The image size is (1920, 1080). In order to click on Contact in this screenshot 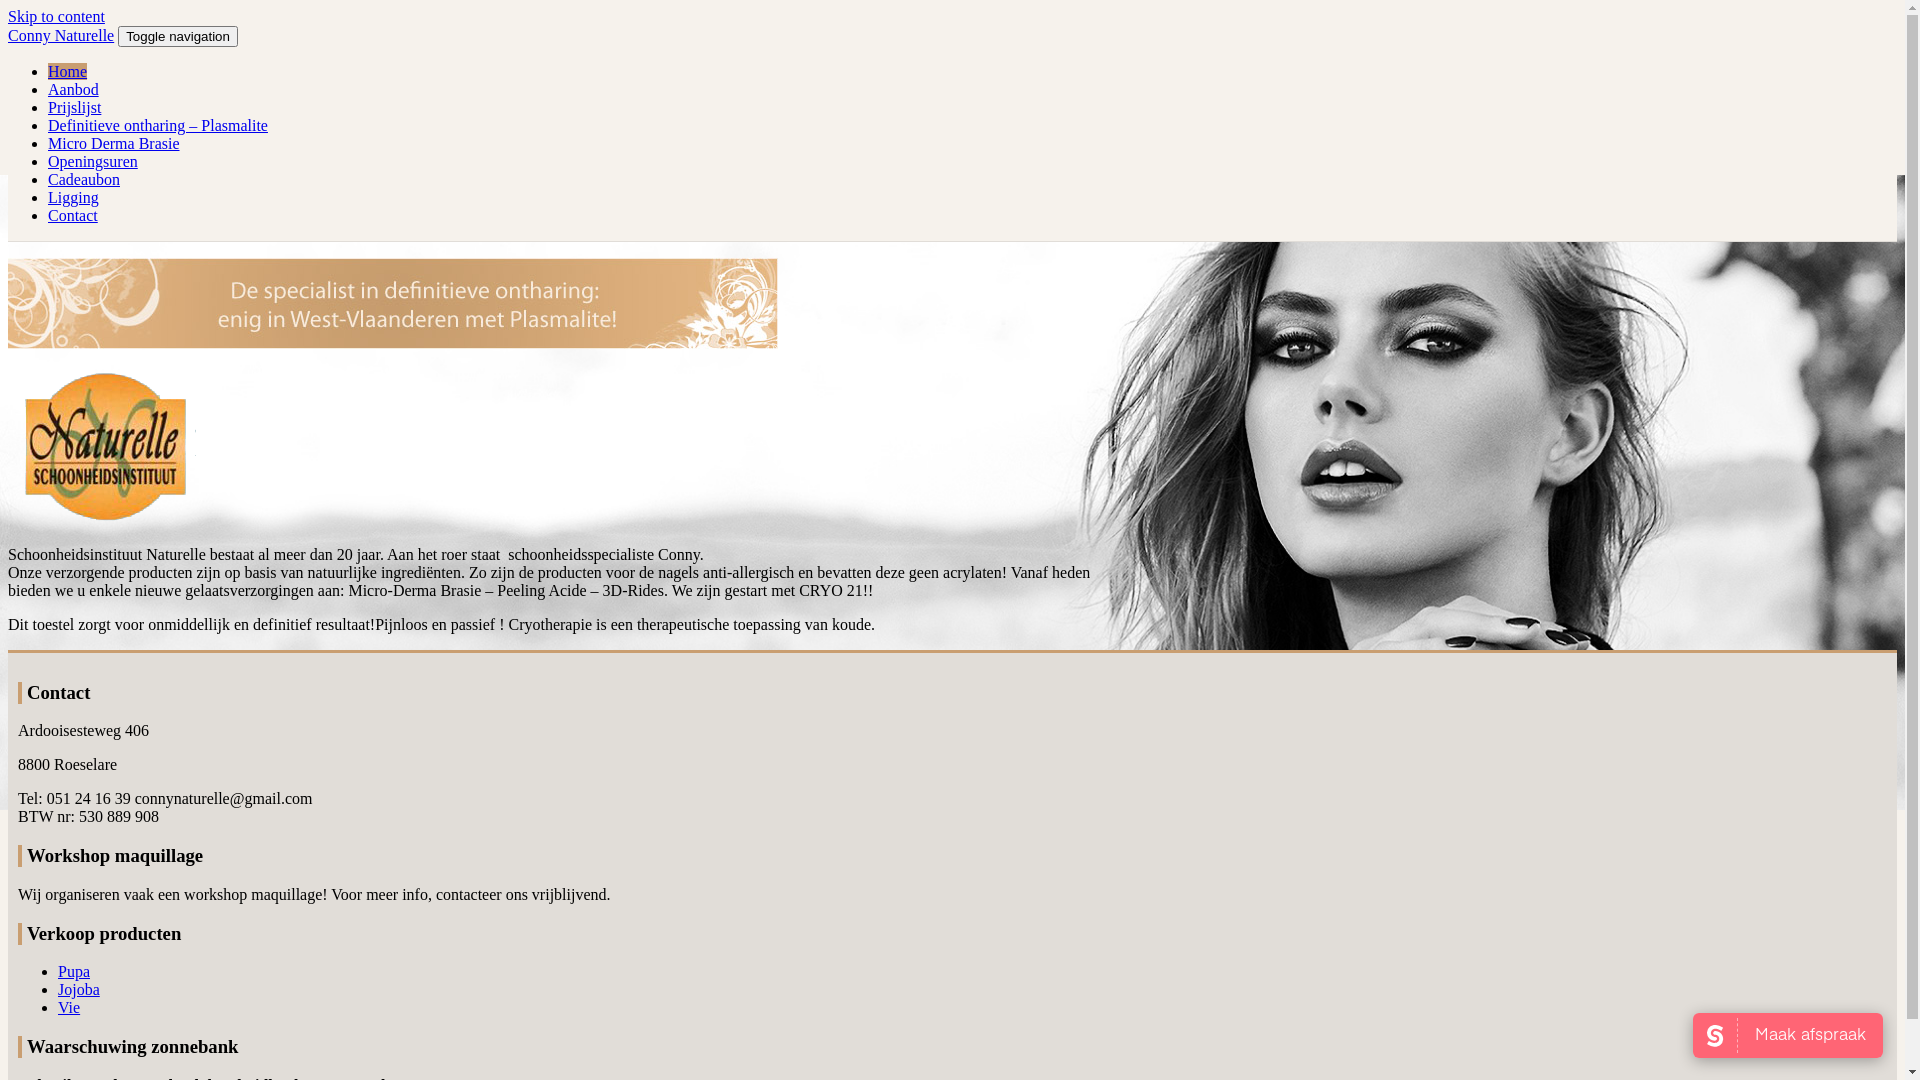, I will do `click(73, 216)`.